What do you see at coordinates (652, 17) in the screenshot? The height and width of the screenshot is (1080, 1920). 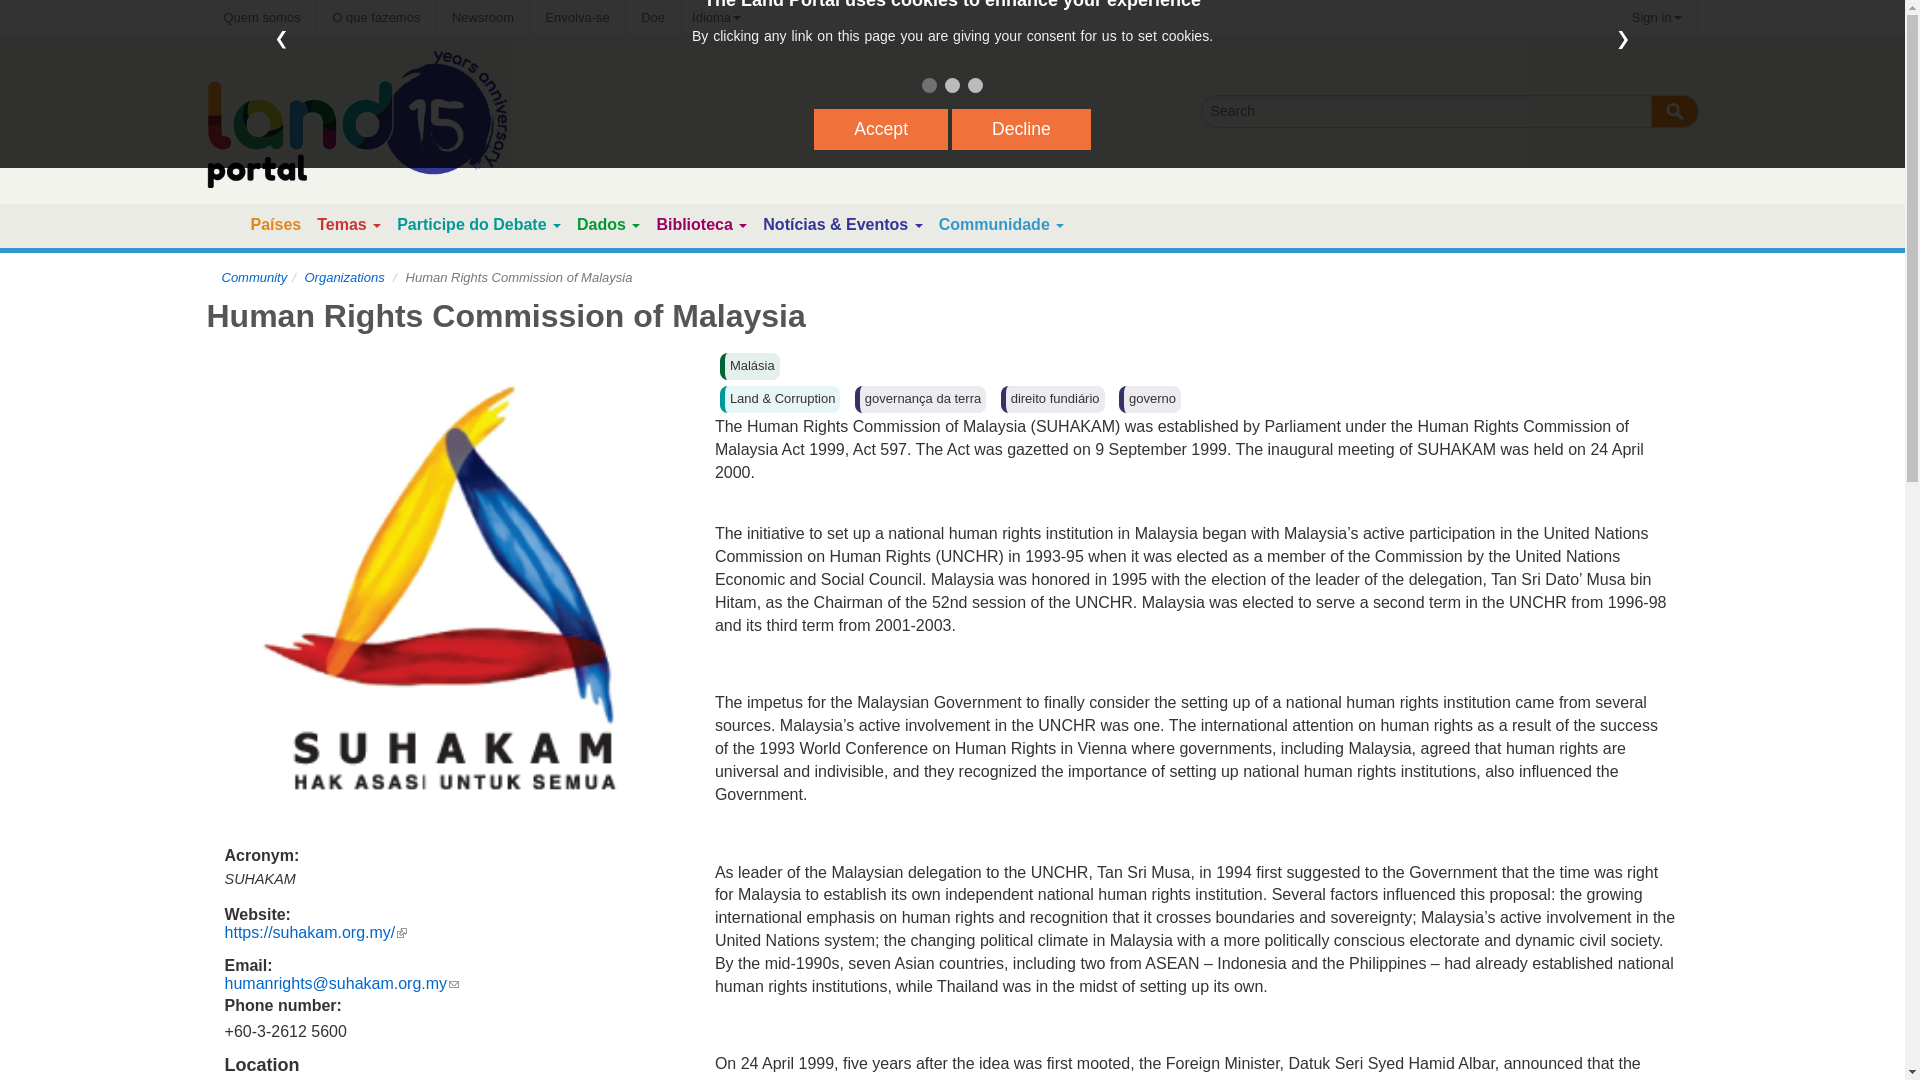 I see `Doe` at bounding box center [652, 17].